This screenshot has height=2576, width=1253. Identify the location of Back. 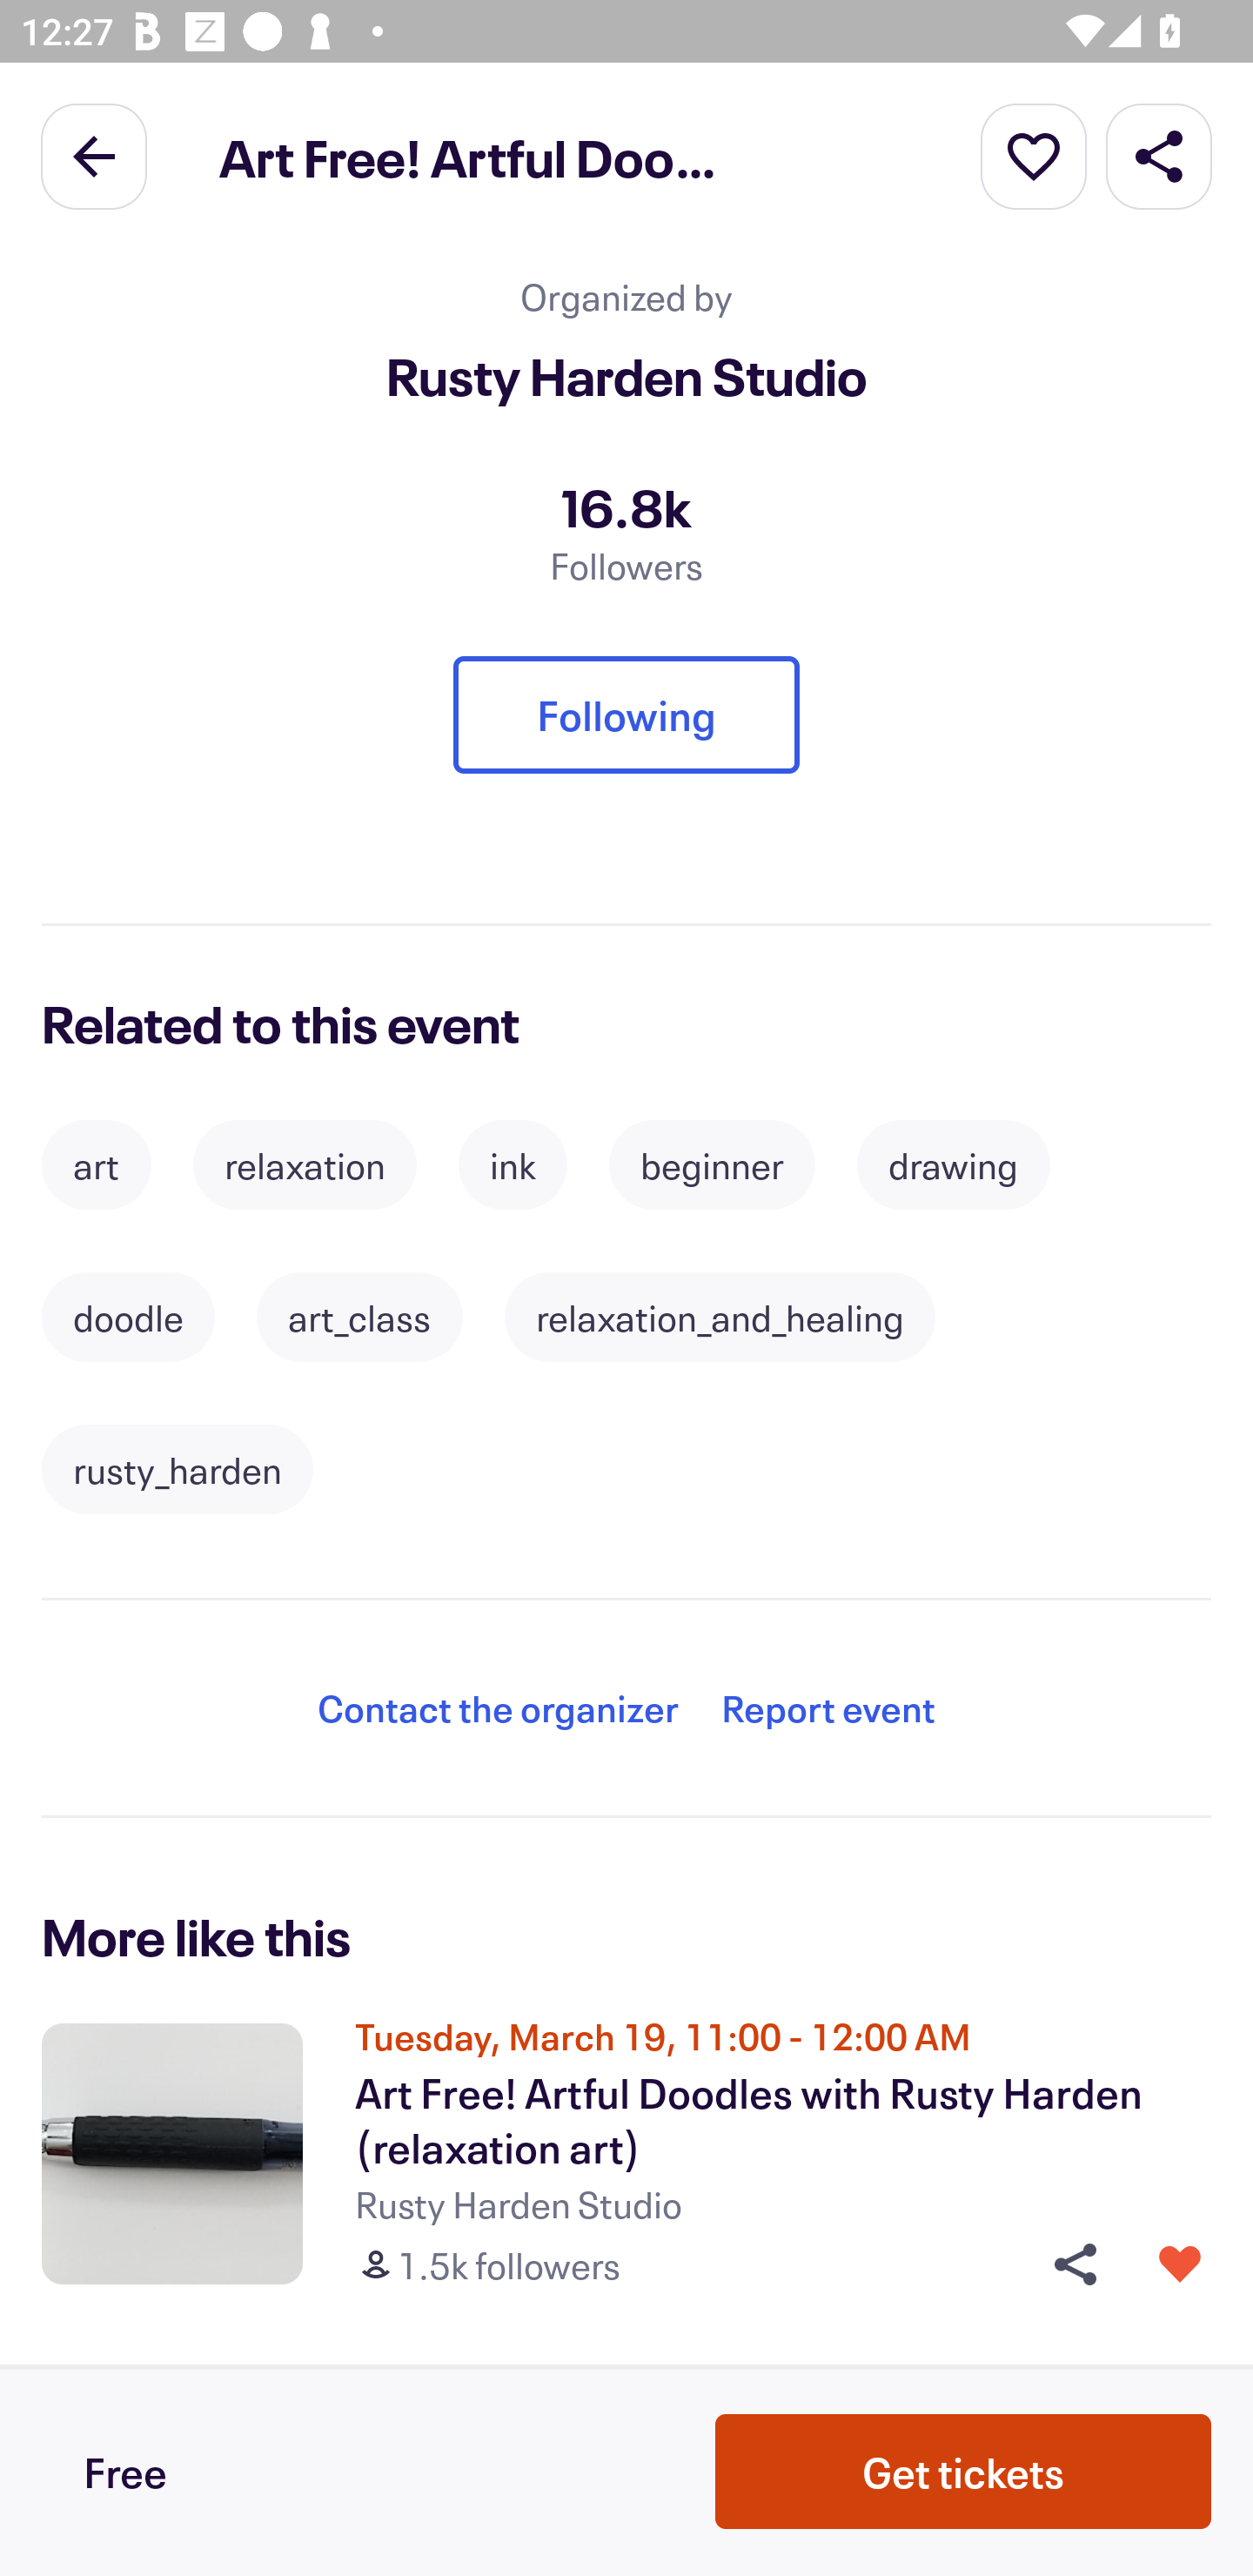
(94, 155).